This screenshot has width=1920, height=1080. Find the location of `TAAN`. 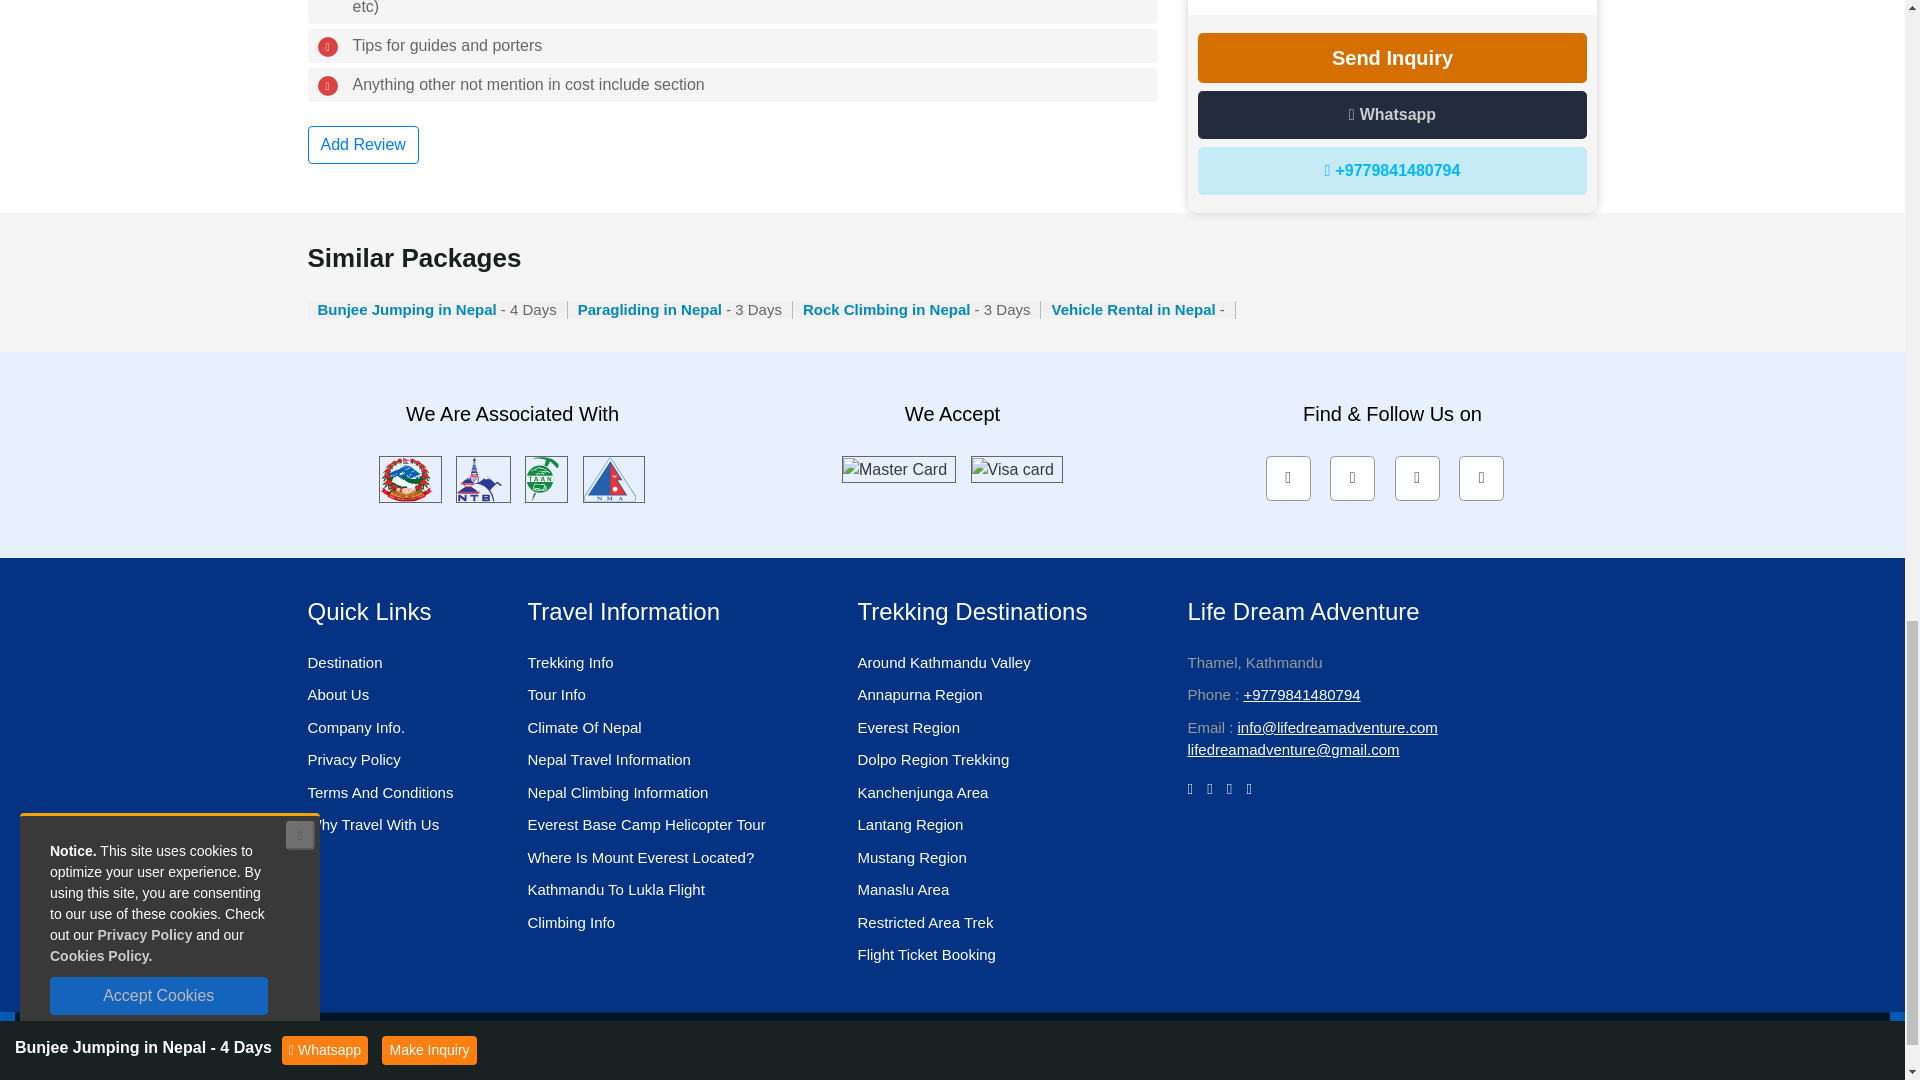

TAAN is located at coordinates (546, 478).